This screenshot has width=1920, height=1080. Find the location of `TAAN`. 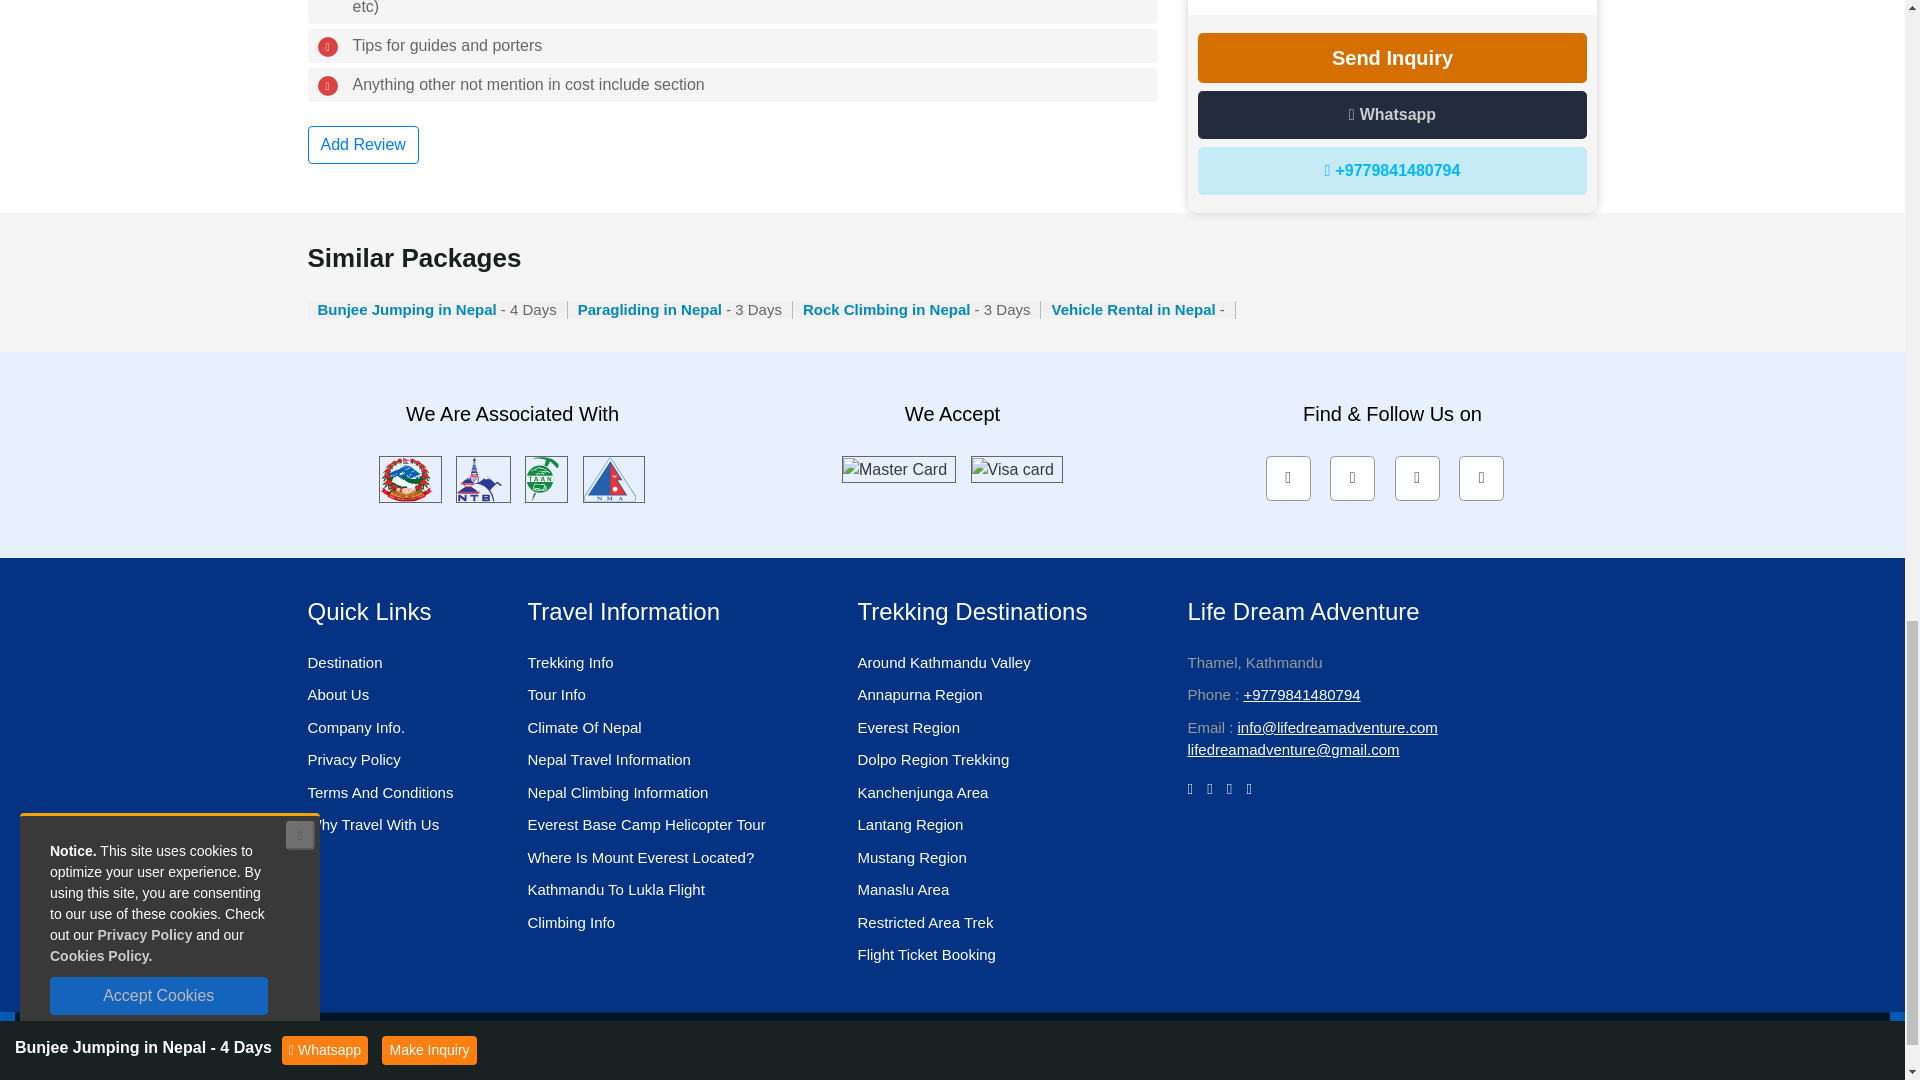

TAAN is located at coordinates (546, 478).